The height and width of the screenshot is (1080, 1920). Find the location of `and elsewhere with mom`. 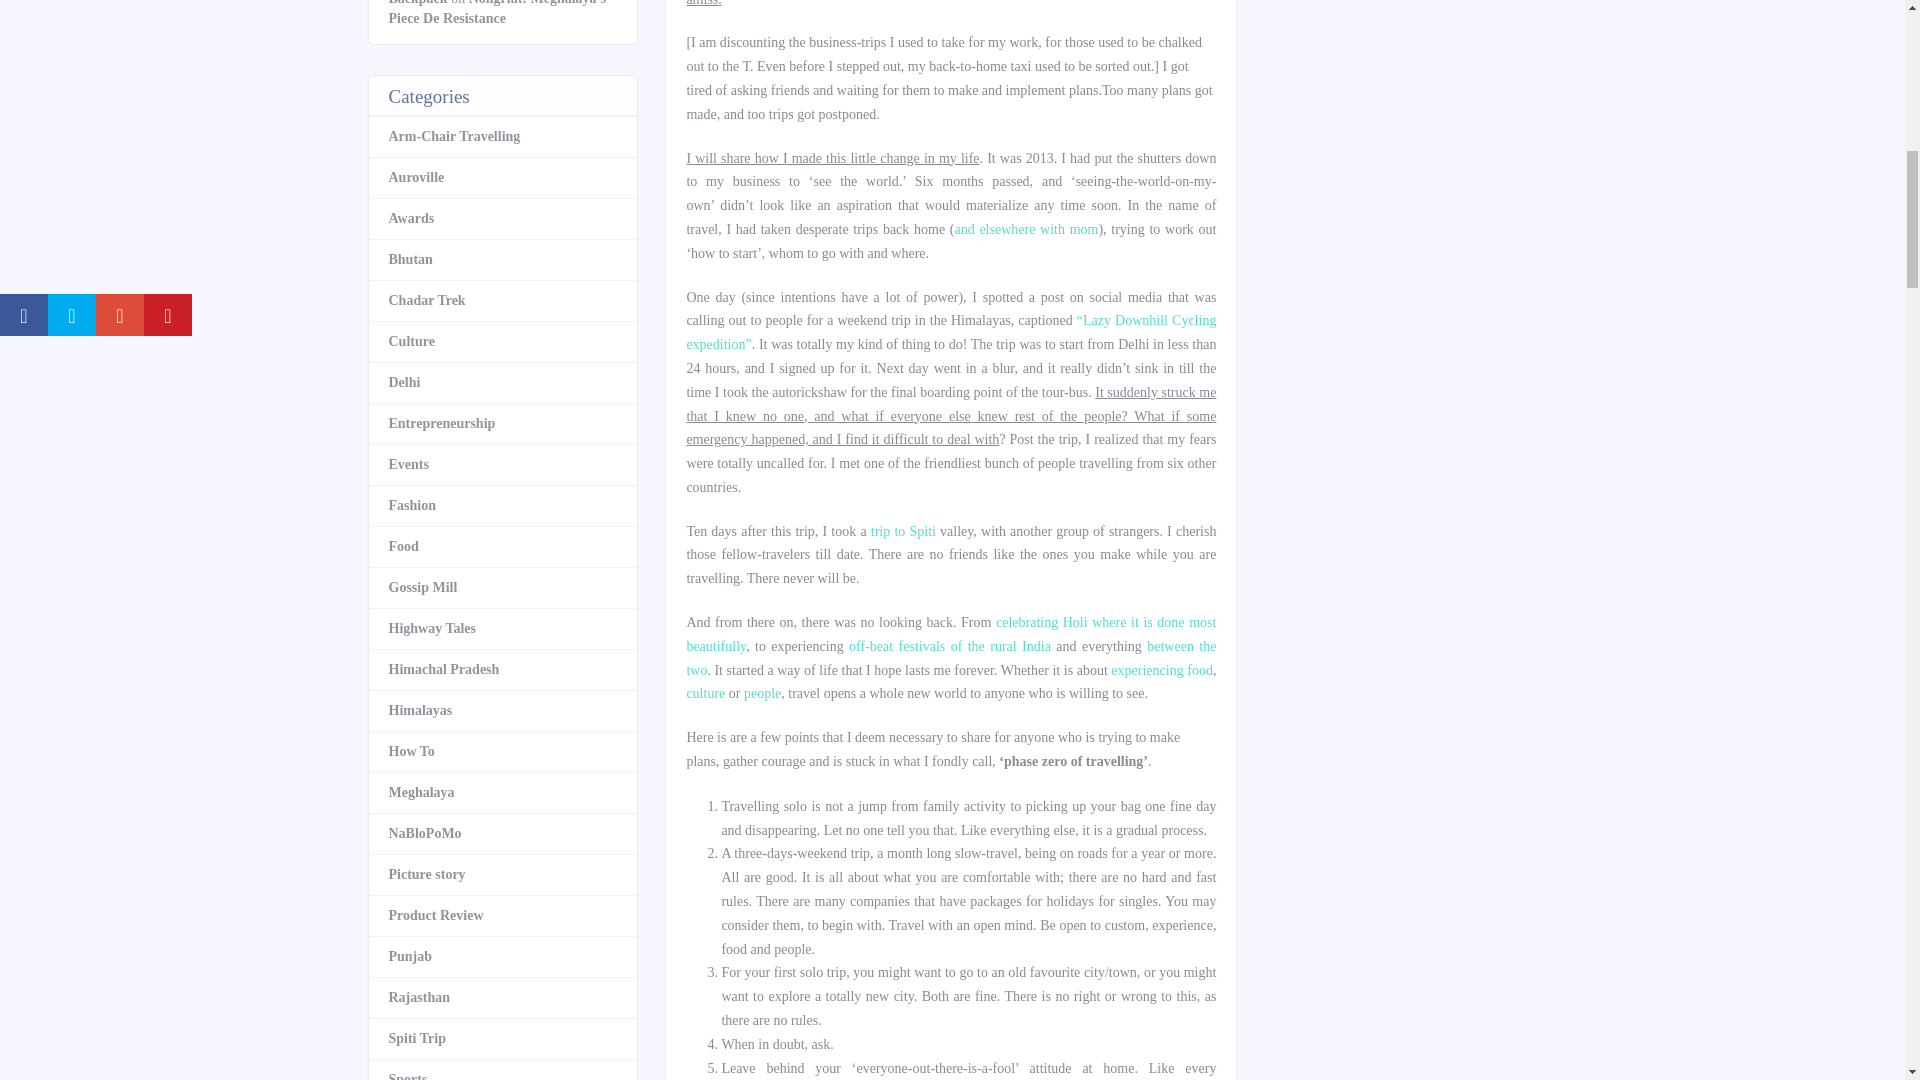

and elsewhere with mom is located at coordinates (1026, 229).